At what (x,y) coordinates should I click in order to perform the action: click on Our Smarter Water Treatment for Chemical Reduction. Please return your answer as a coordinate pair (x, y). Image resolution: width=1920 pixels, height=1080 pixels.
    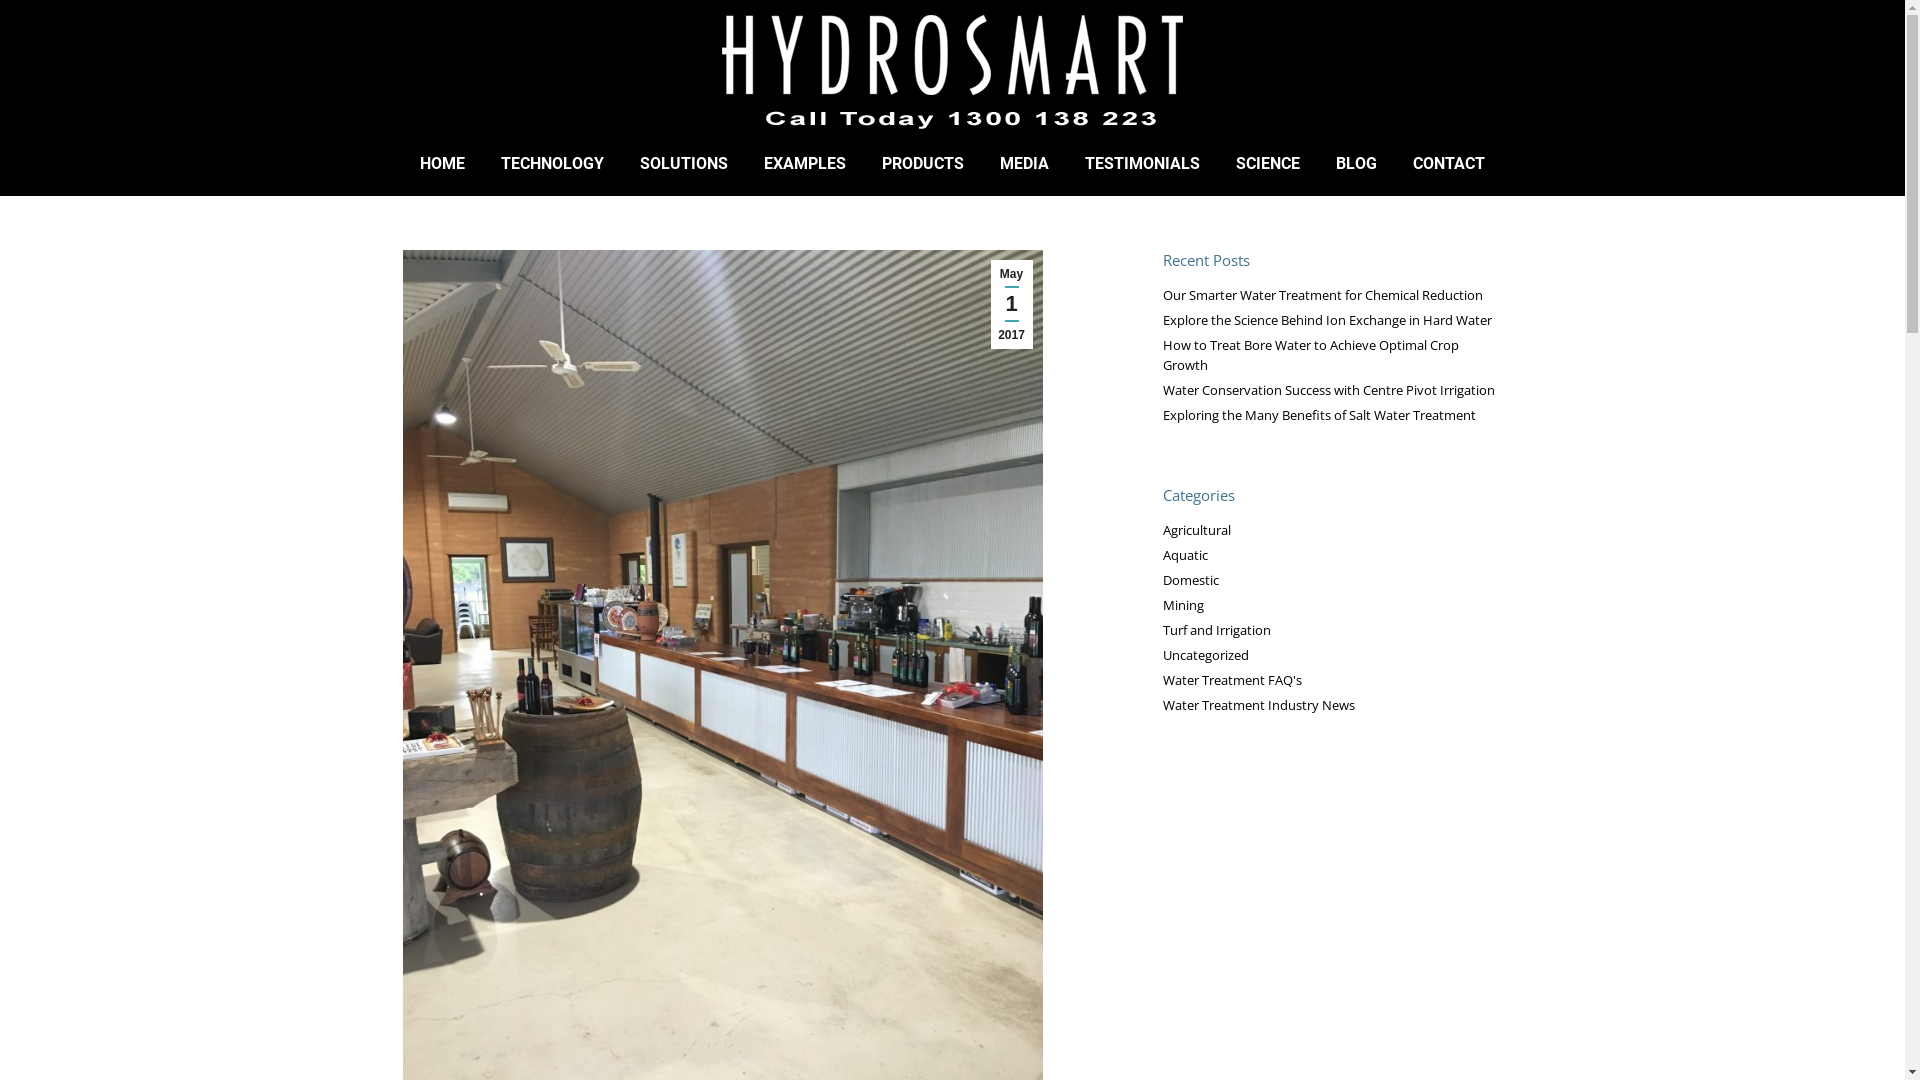
    Looking at the image, I should click on (1322, 295).